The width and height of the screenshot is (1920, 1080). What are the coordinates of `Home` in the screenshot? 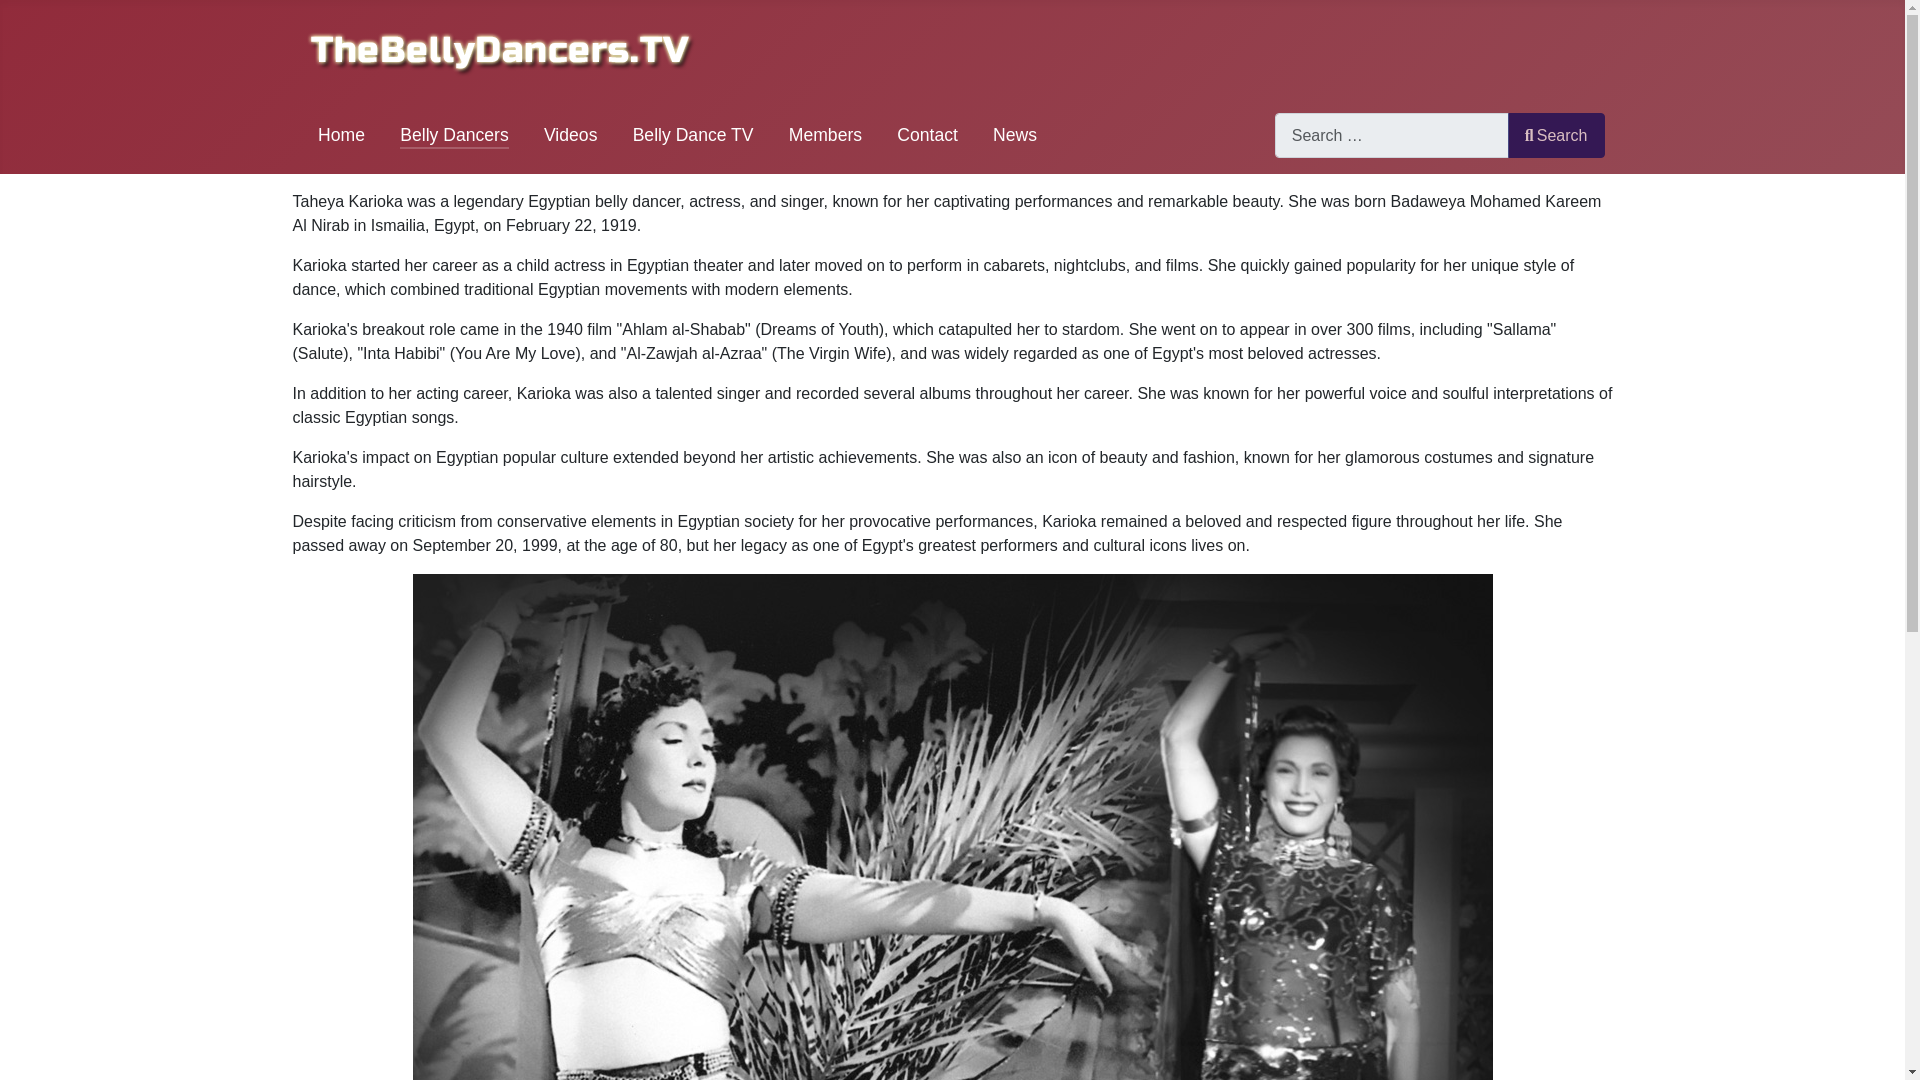 It's located at (341, 134).